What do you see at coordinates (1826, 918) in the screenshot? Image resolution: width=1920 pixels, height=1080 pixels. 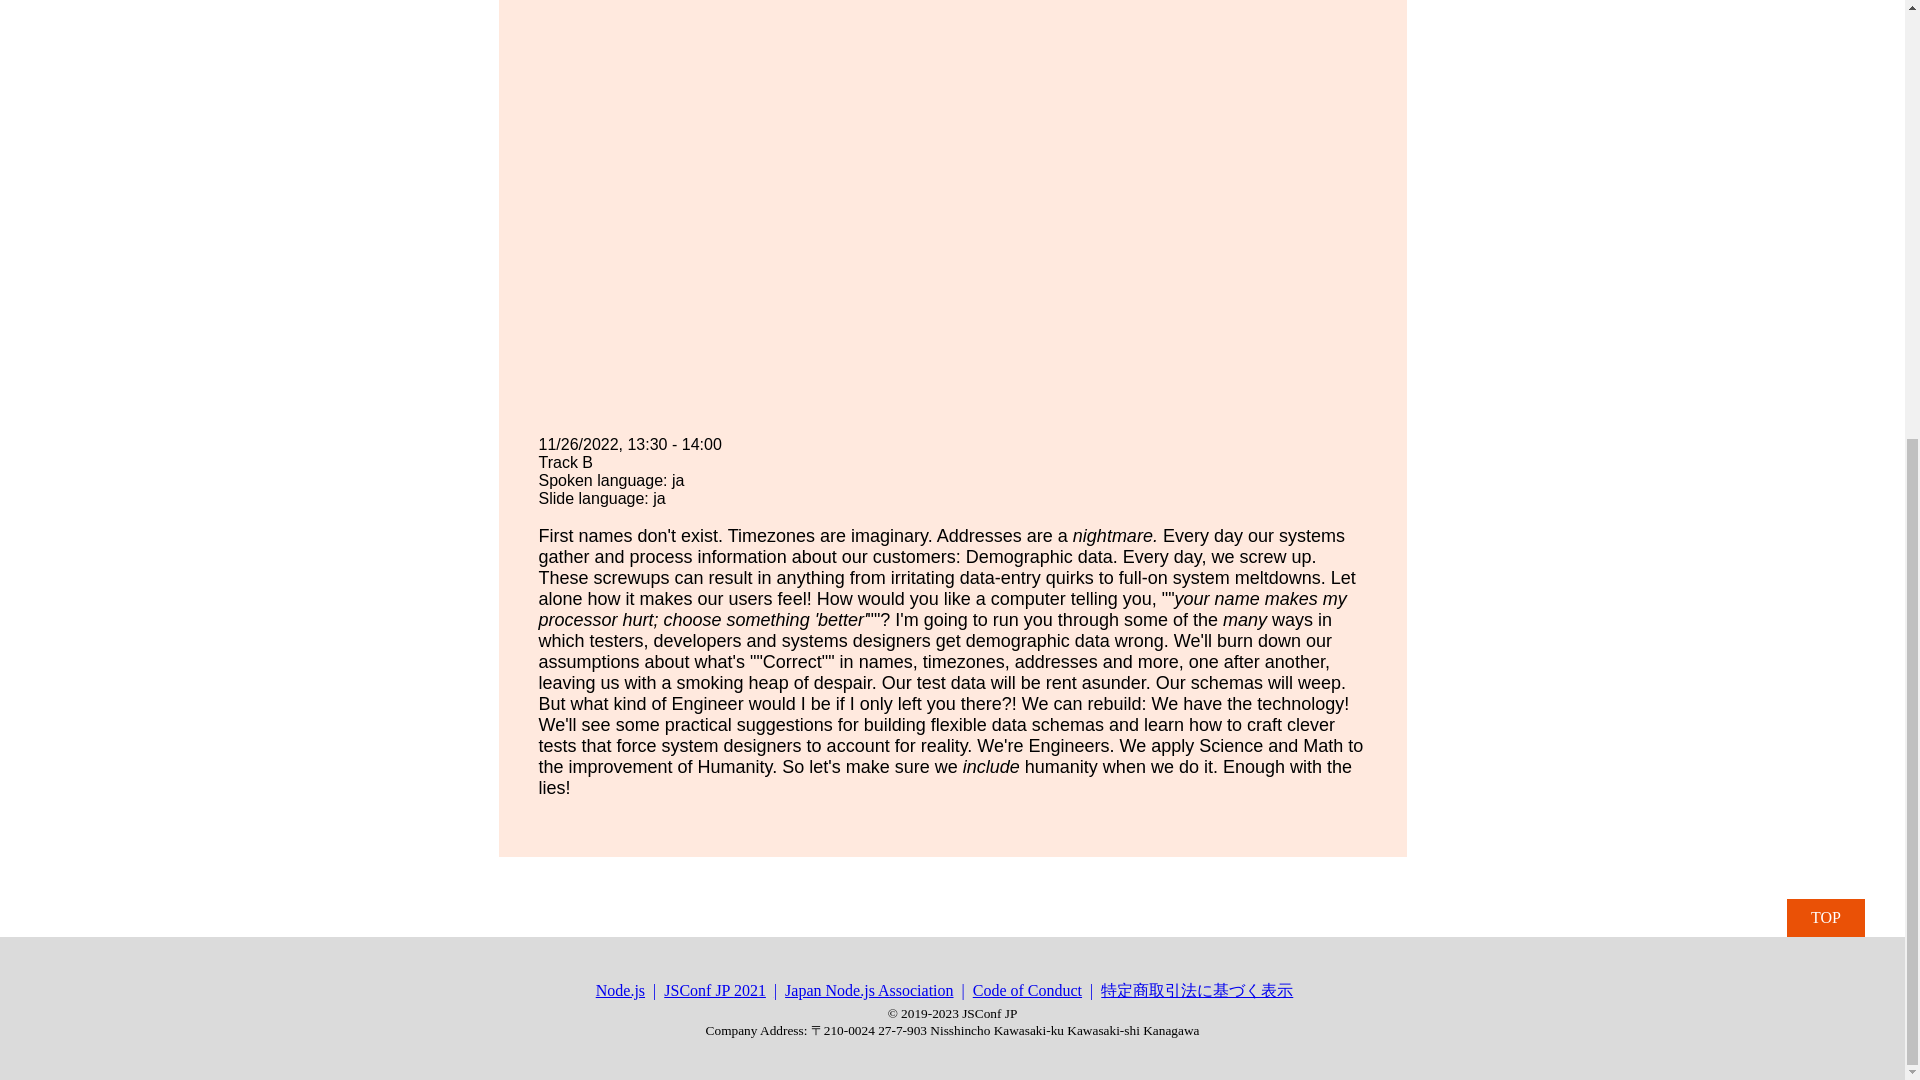 I see `TOP` at bounding box center [1826, 918].